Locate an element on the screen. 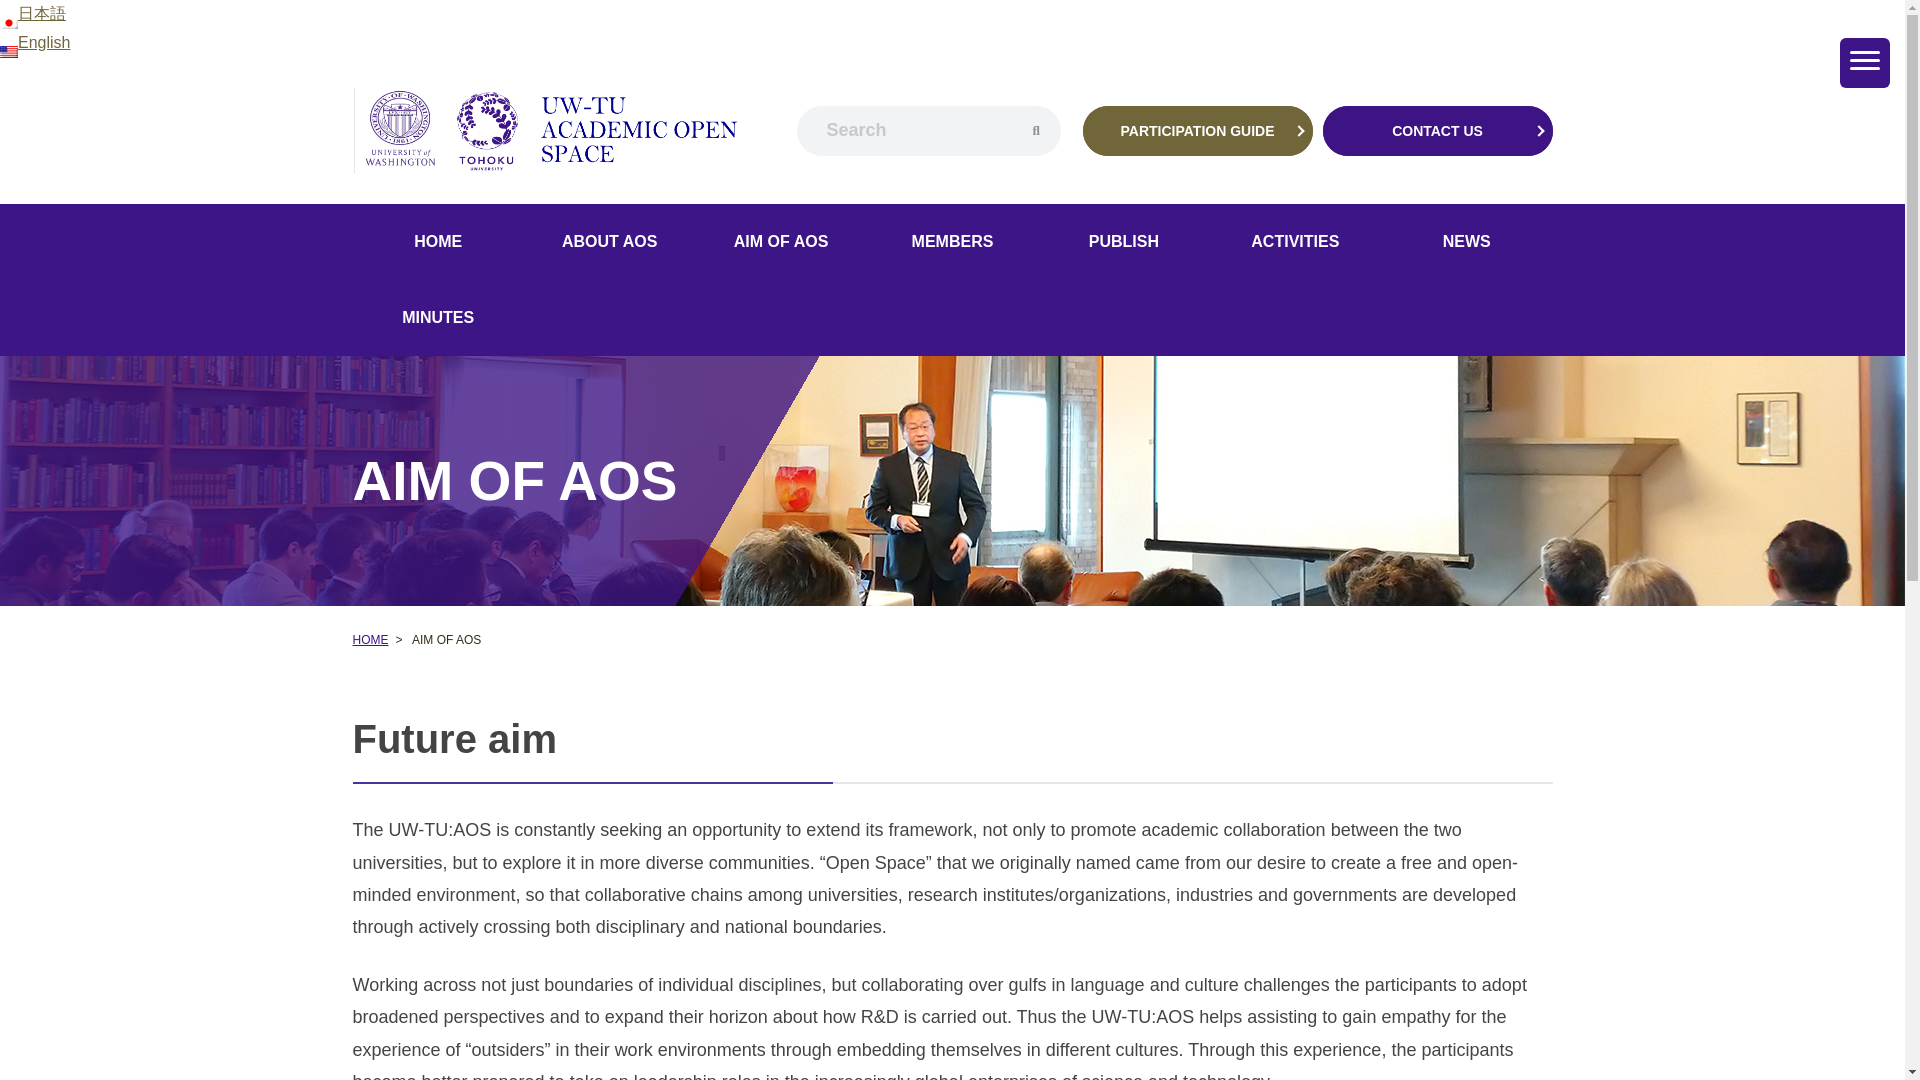  NEWS is located at coordinates (1466, 242).